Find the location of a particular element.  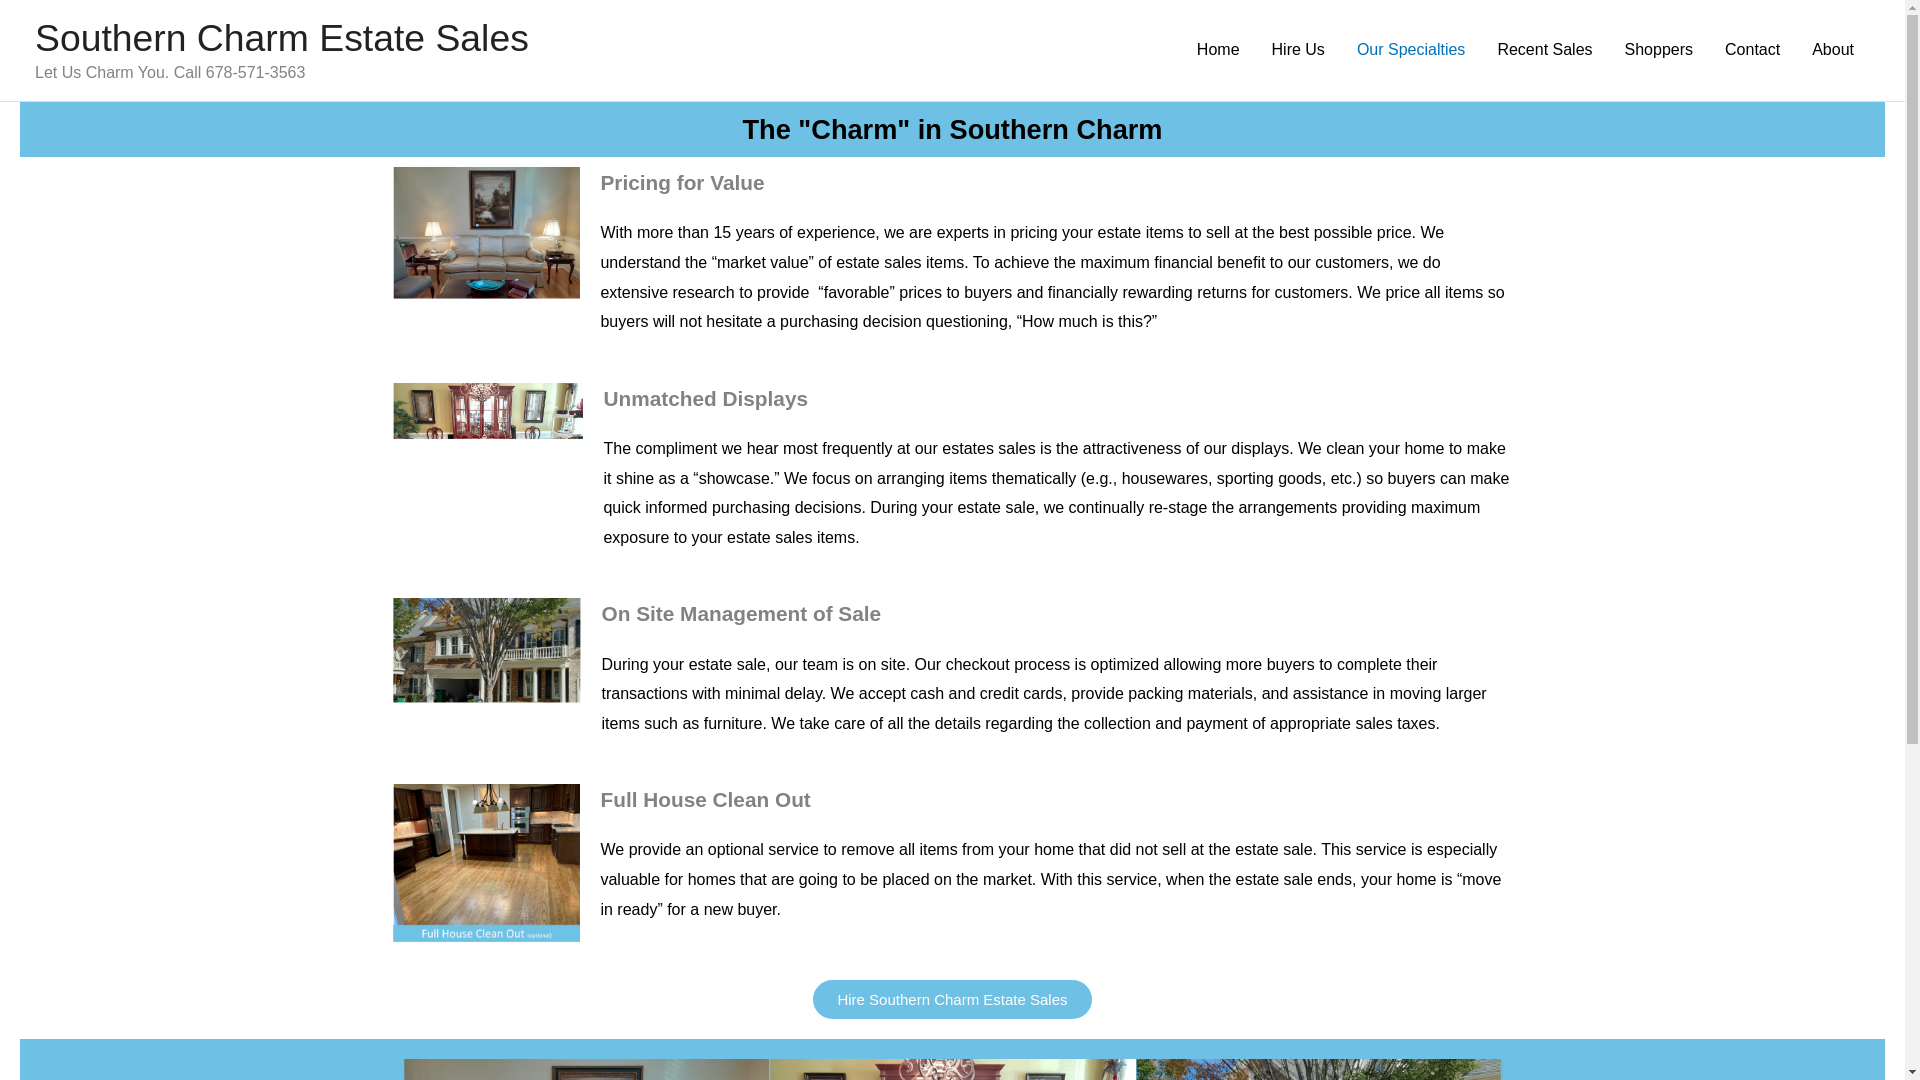

Recent Sales is located at coordinates (1544, 50).